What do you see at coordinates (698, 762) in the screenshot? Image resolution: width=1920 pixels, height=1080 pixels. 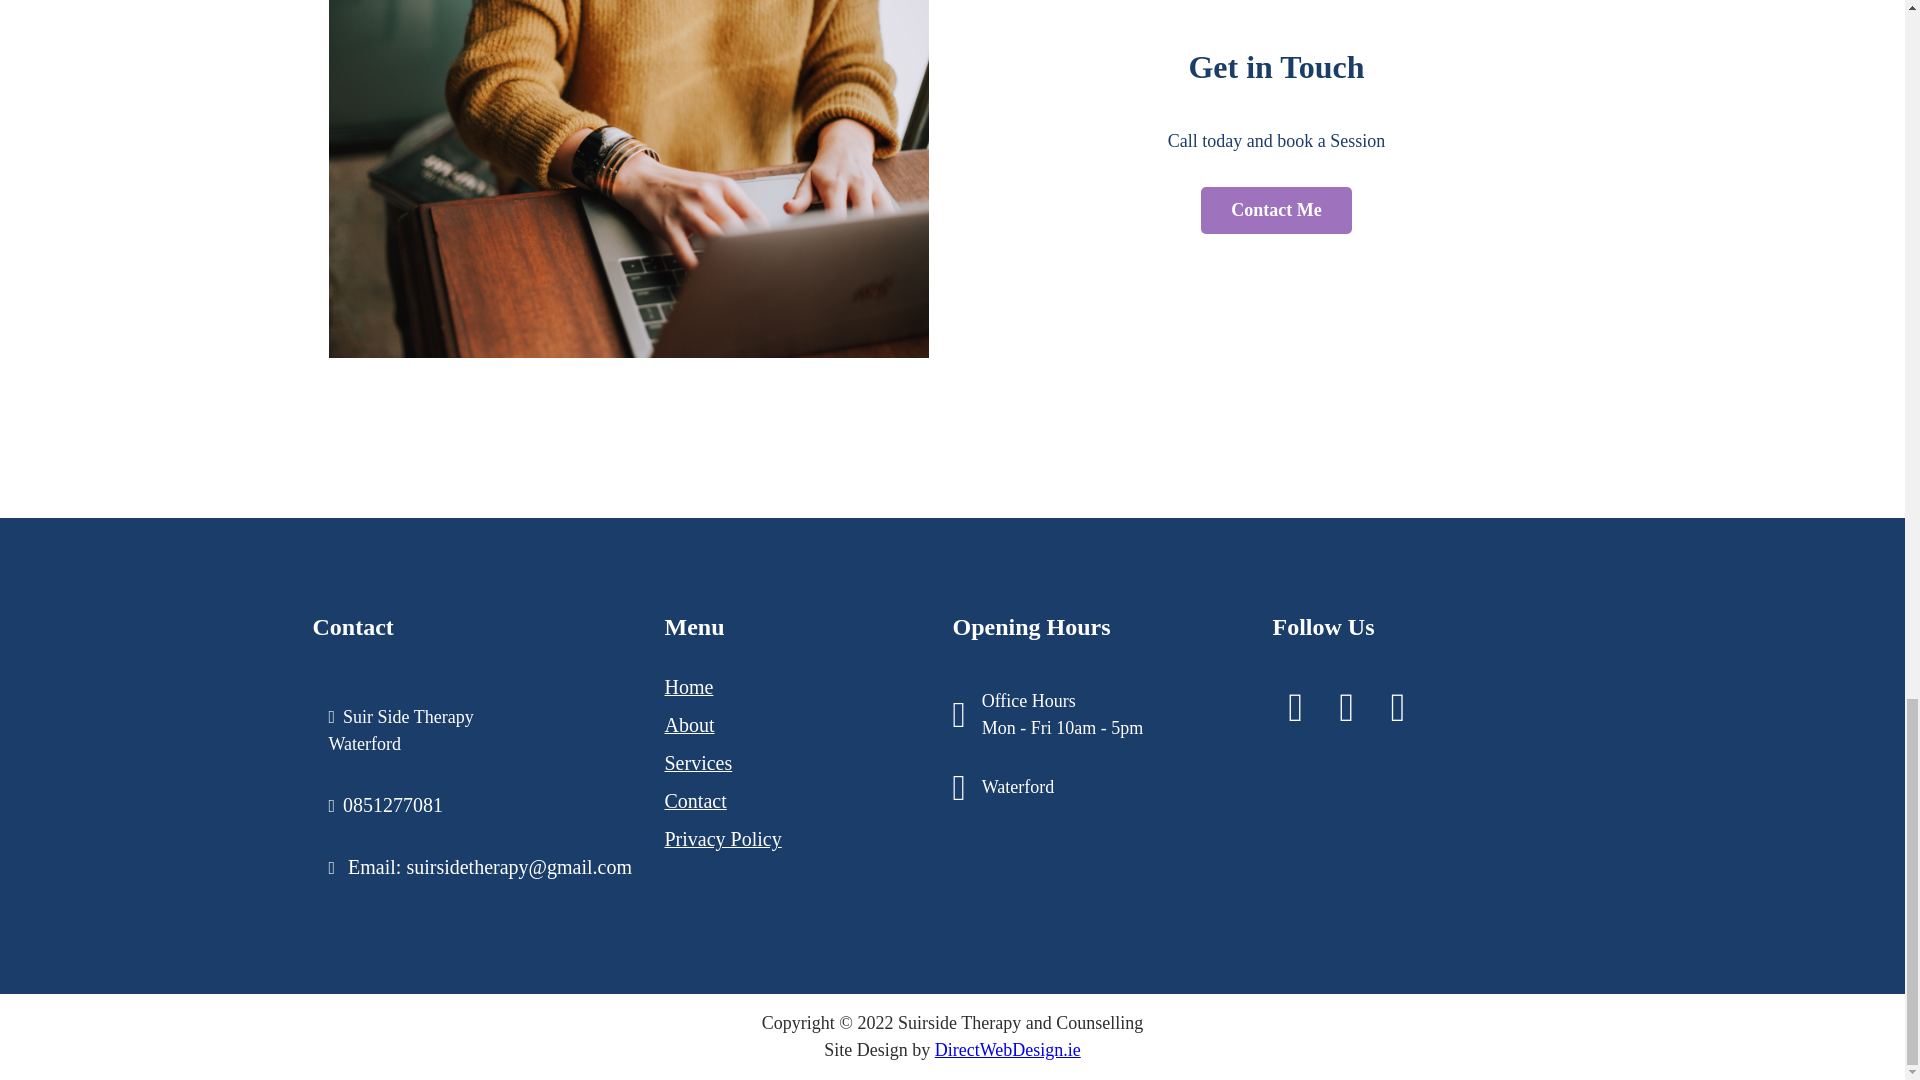 I see `Services` at bounding box center [698, 762].